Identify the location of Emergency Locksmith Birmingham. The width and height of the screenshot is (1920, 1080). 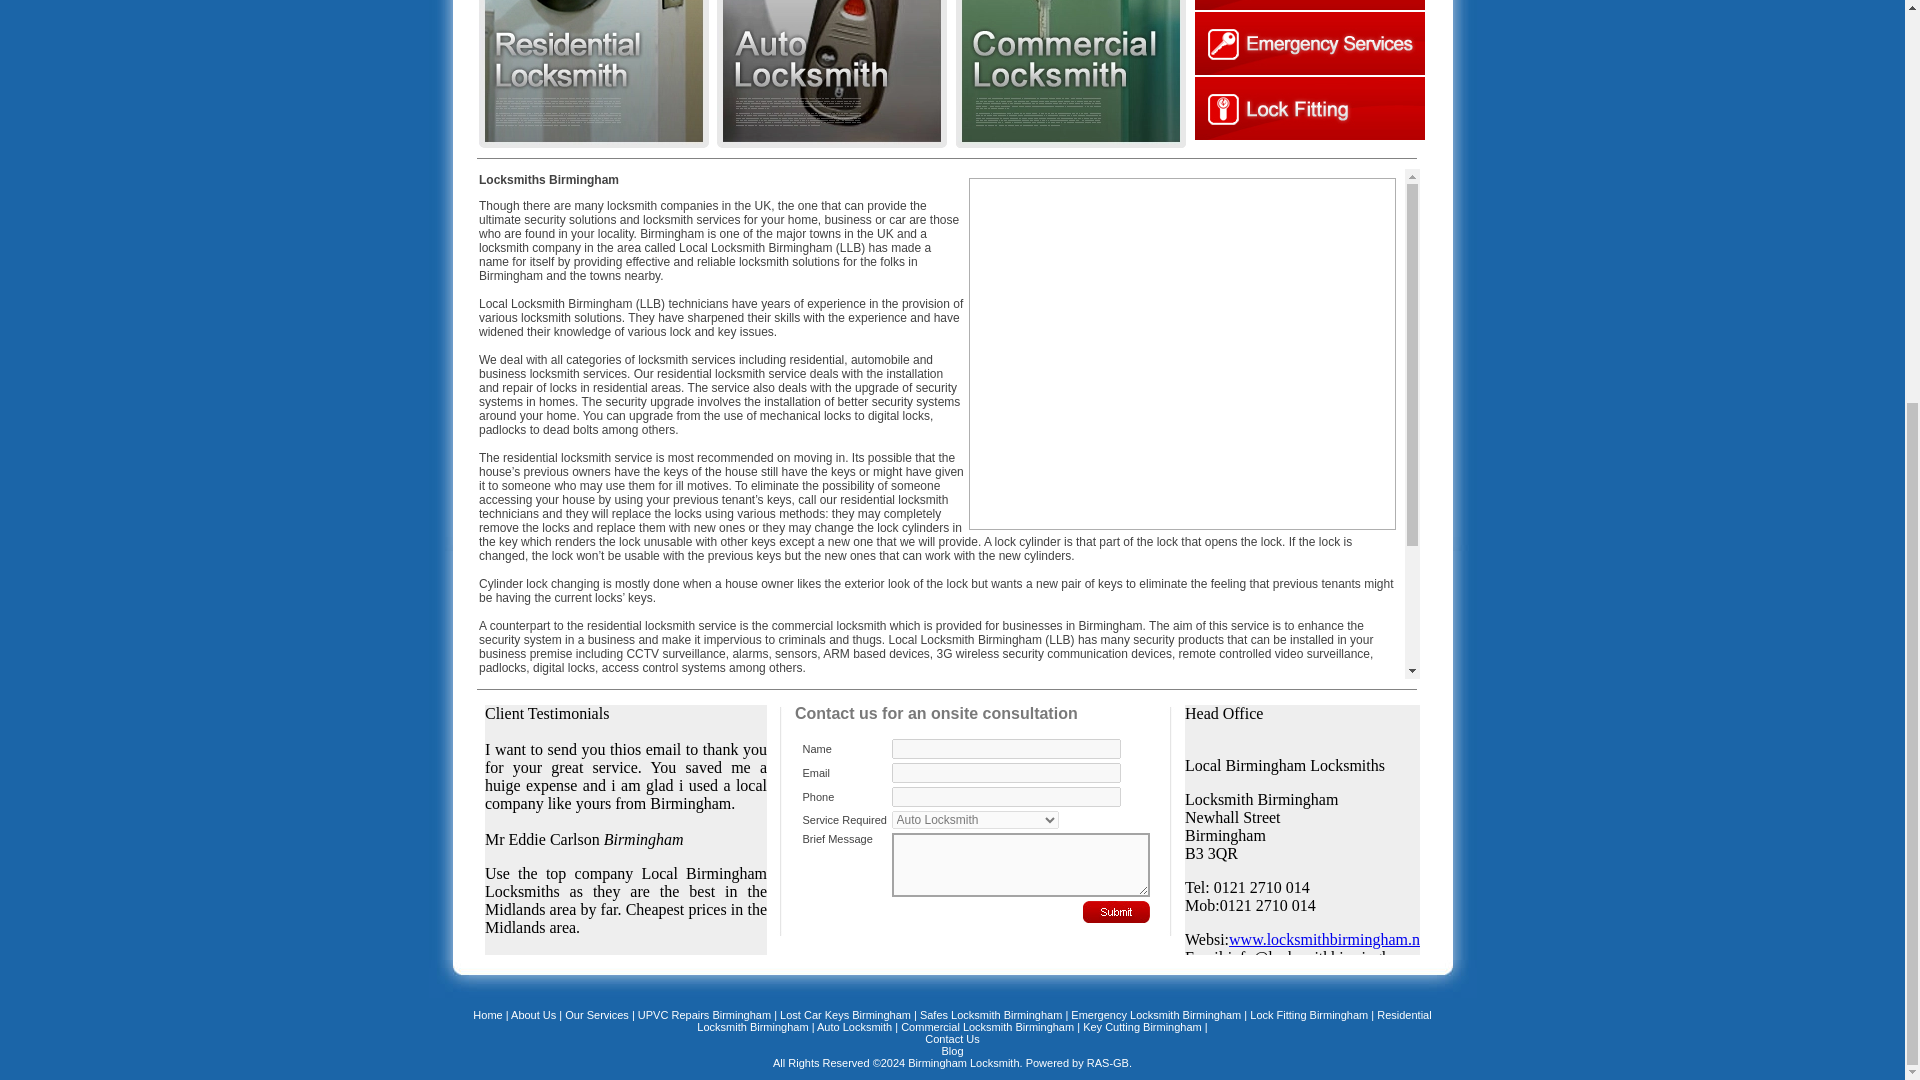
(1156, 1014).